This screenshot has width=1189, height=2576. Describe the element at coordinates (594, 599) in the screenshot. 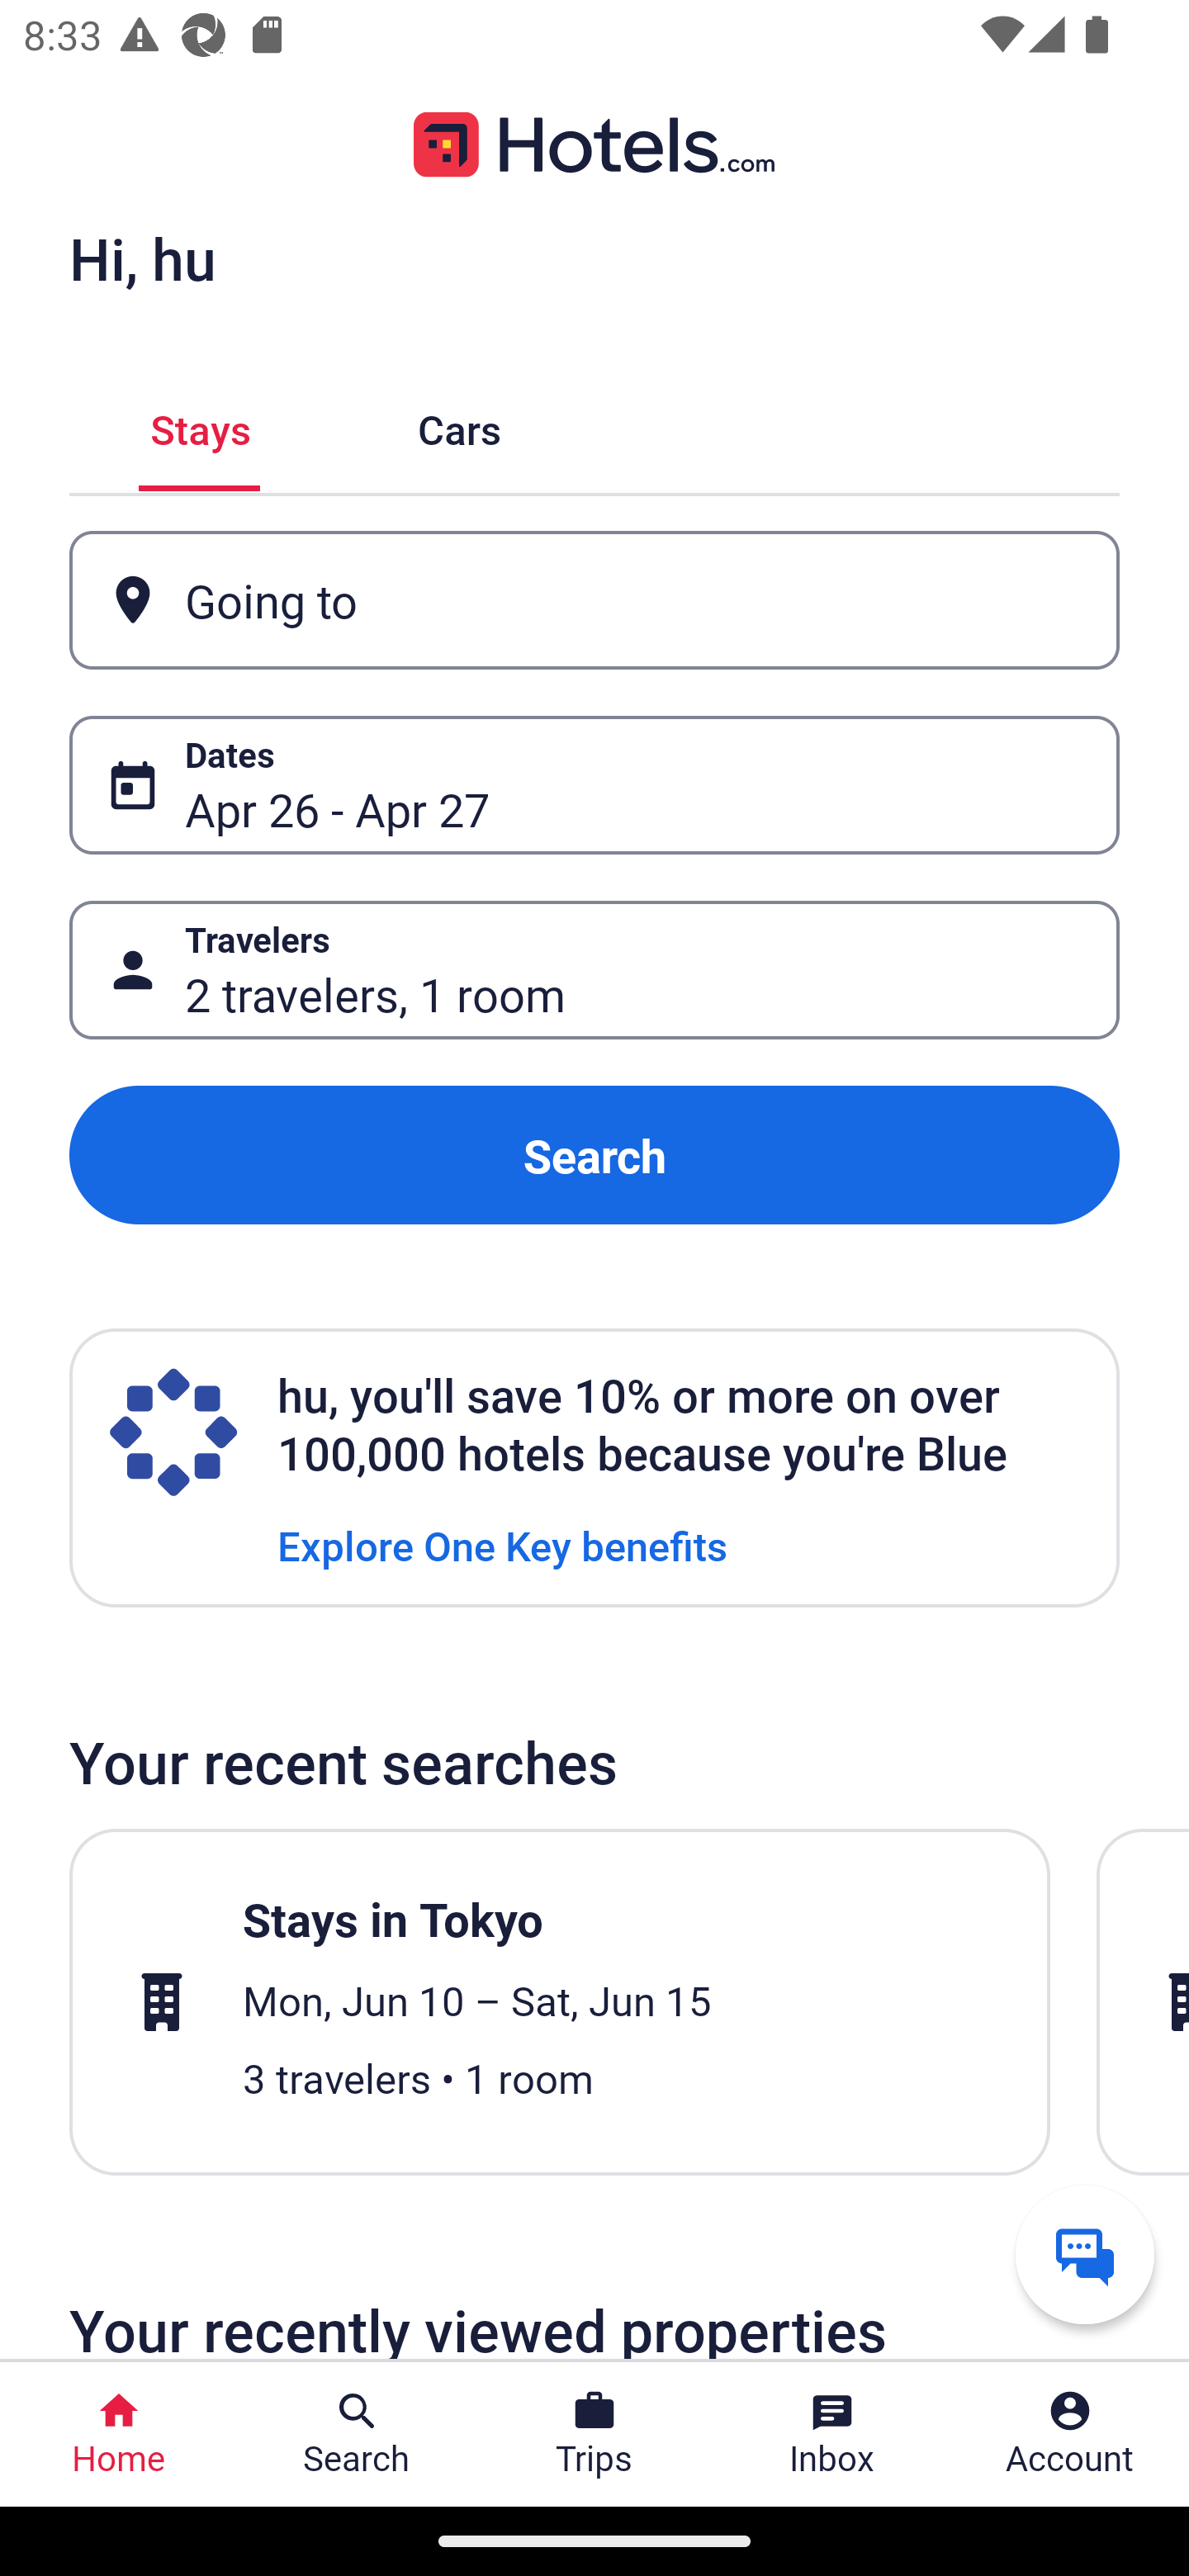

I see `Going to Button` at that location.